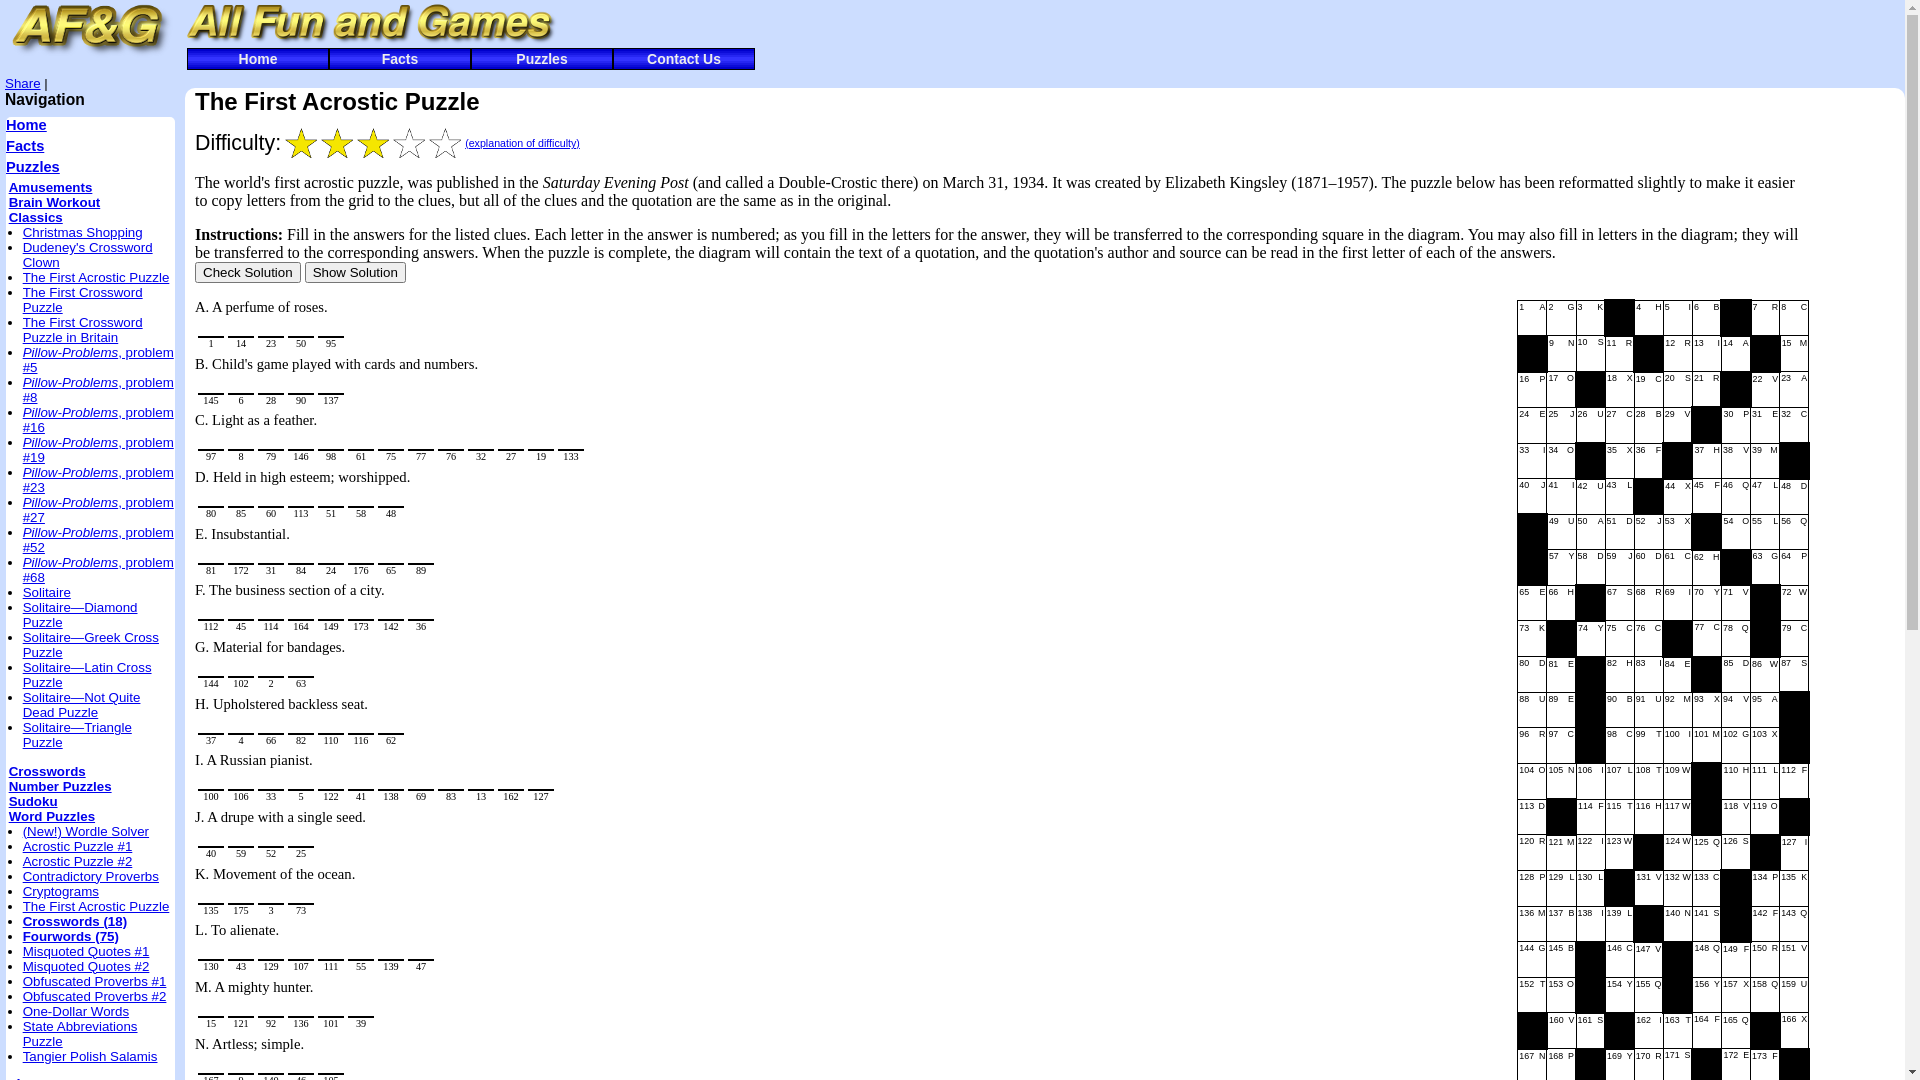  I want to click on 24
E, so click(1532, 425).